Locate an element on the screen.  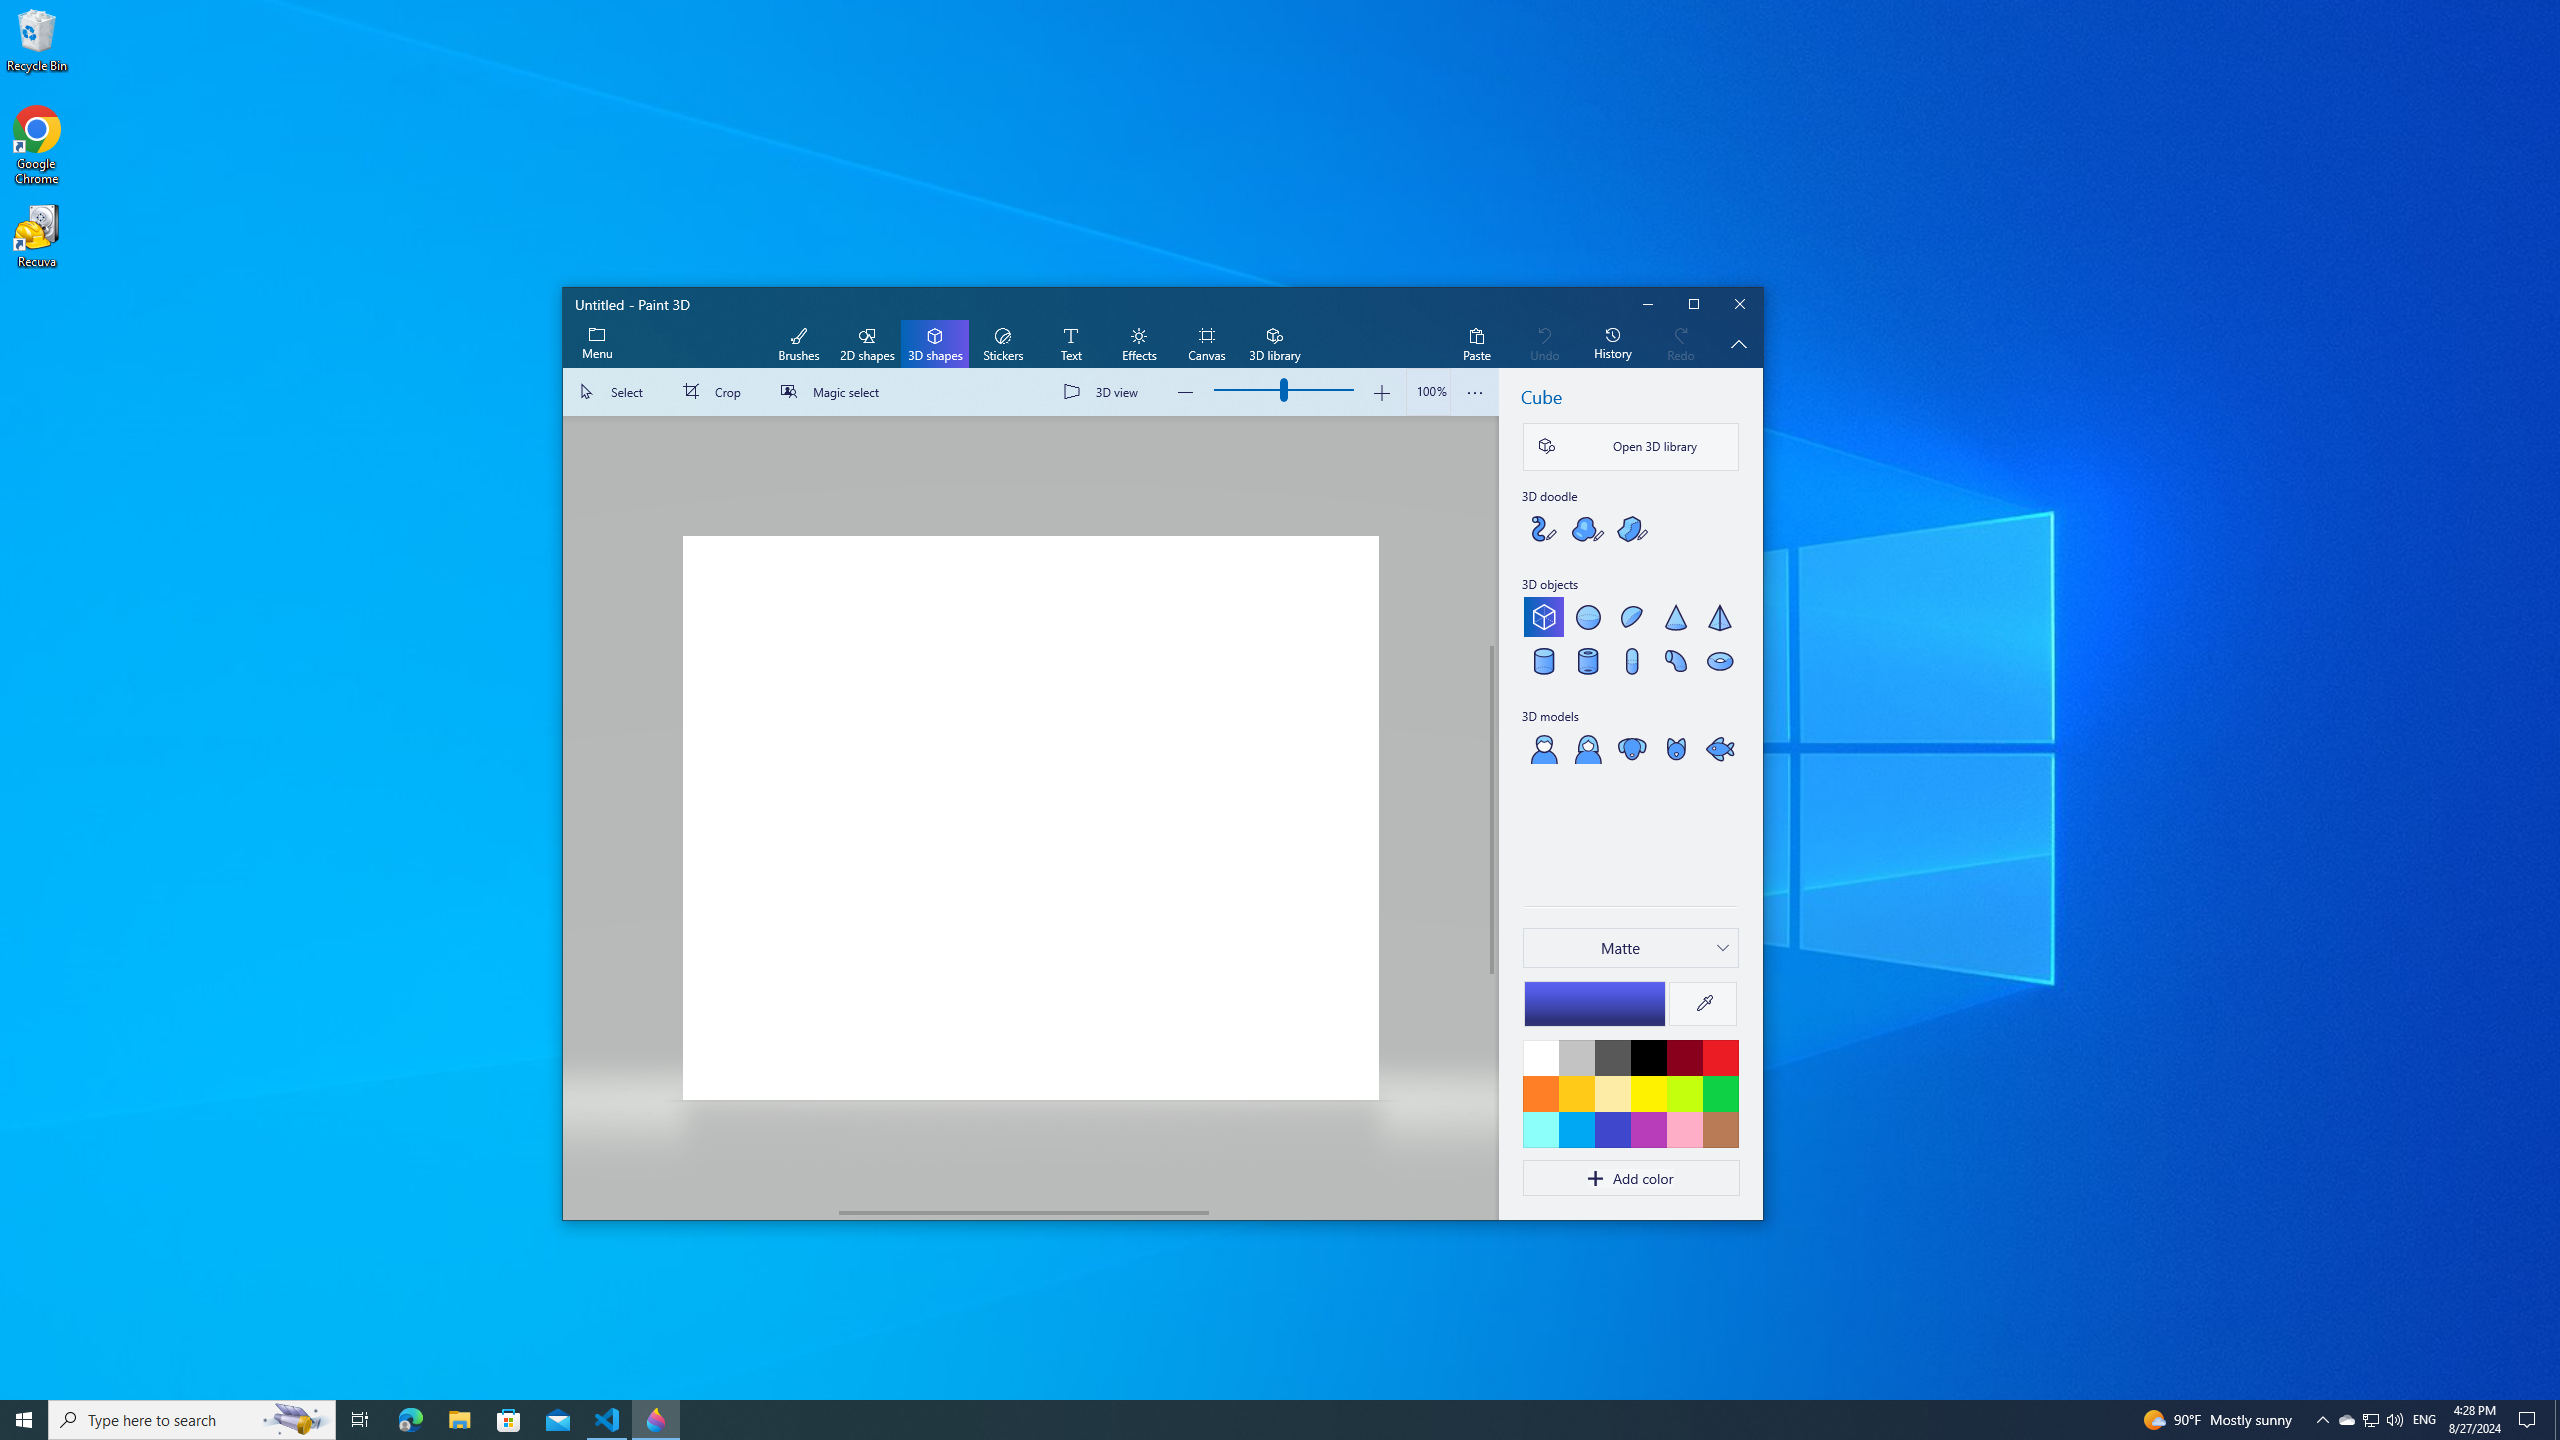
Eyedropper is located at coordinates (1704, 1004).